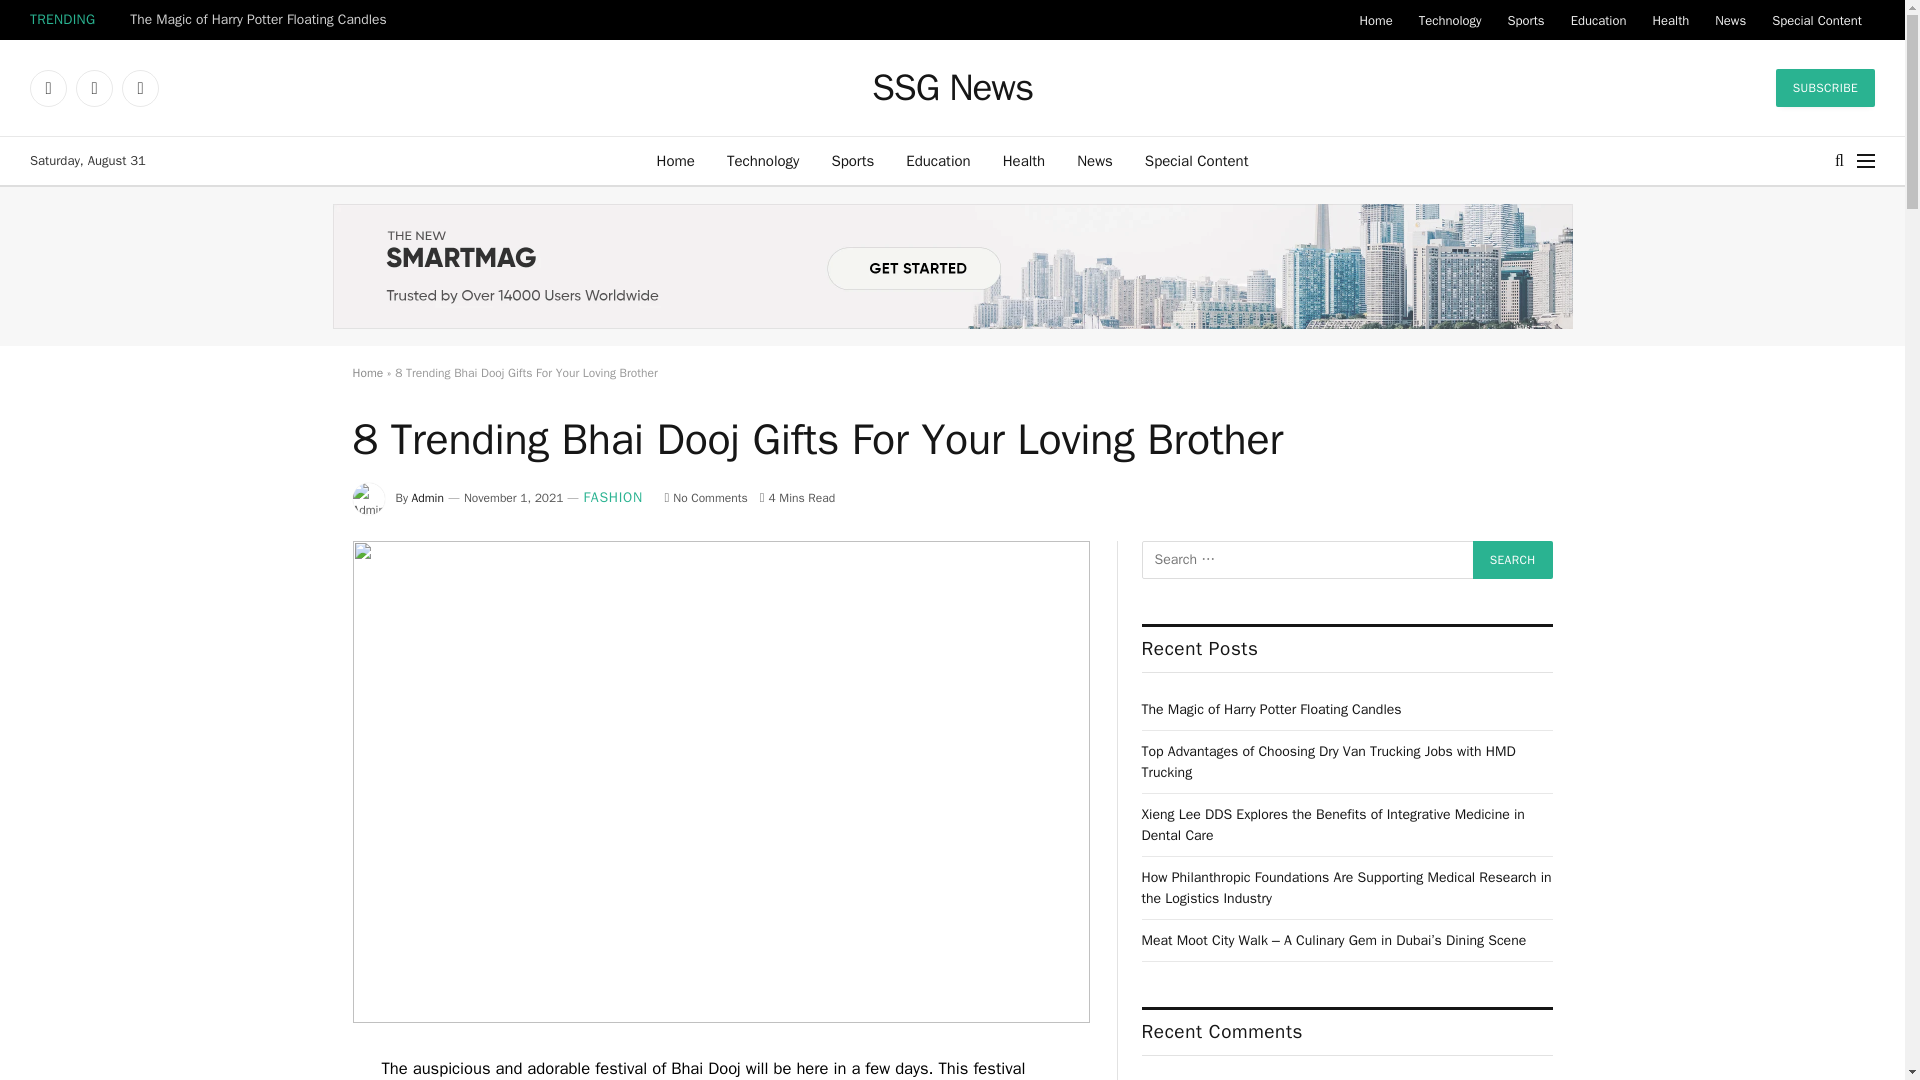 The height and width of the screenshot is (1080, 1920). What do you see at coordinates (952, 88) in the screenshot?
I see `SSG News` at bounding box center [952, 88].